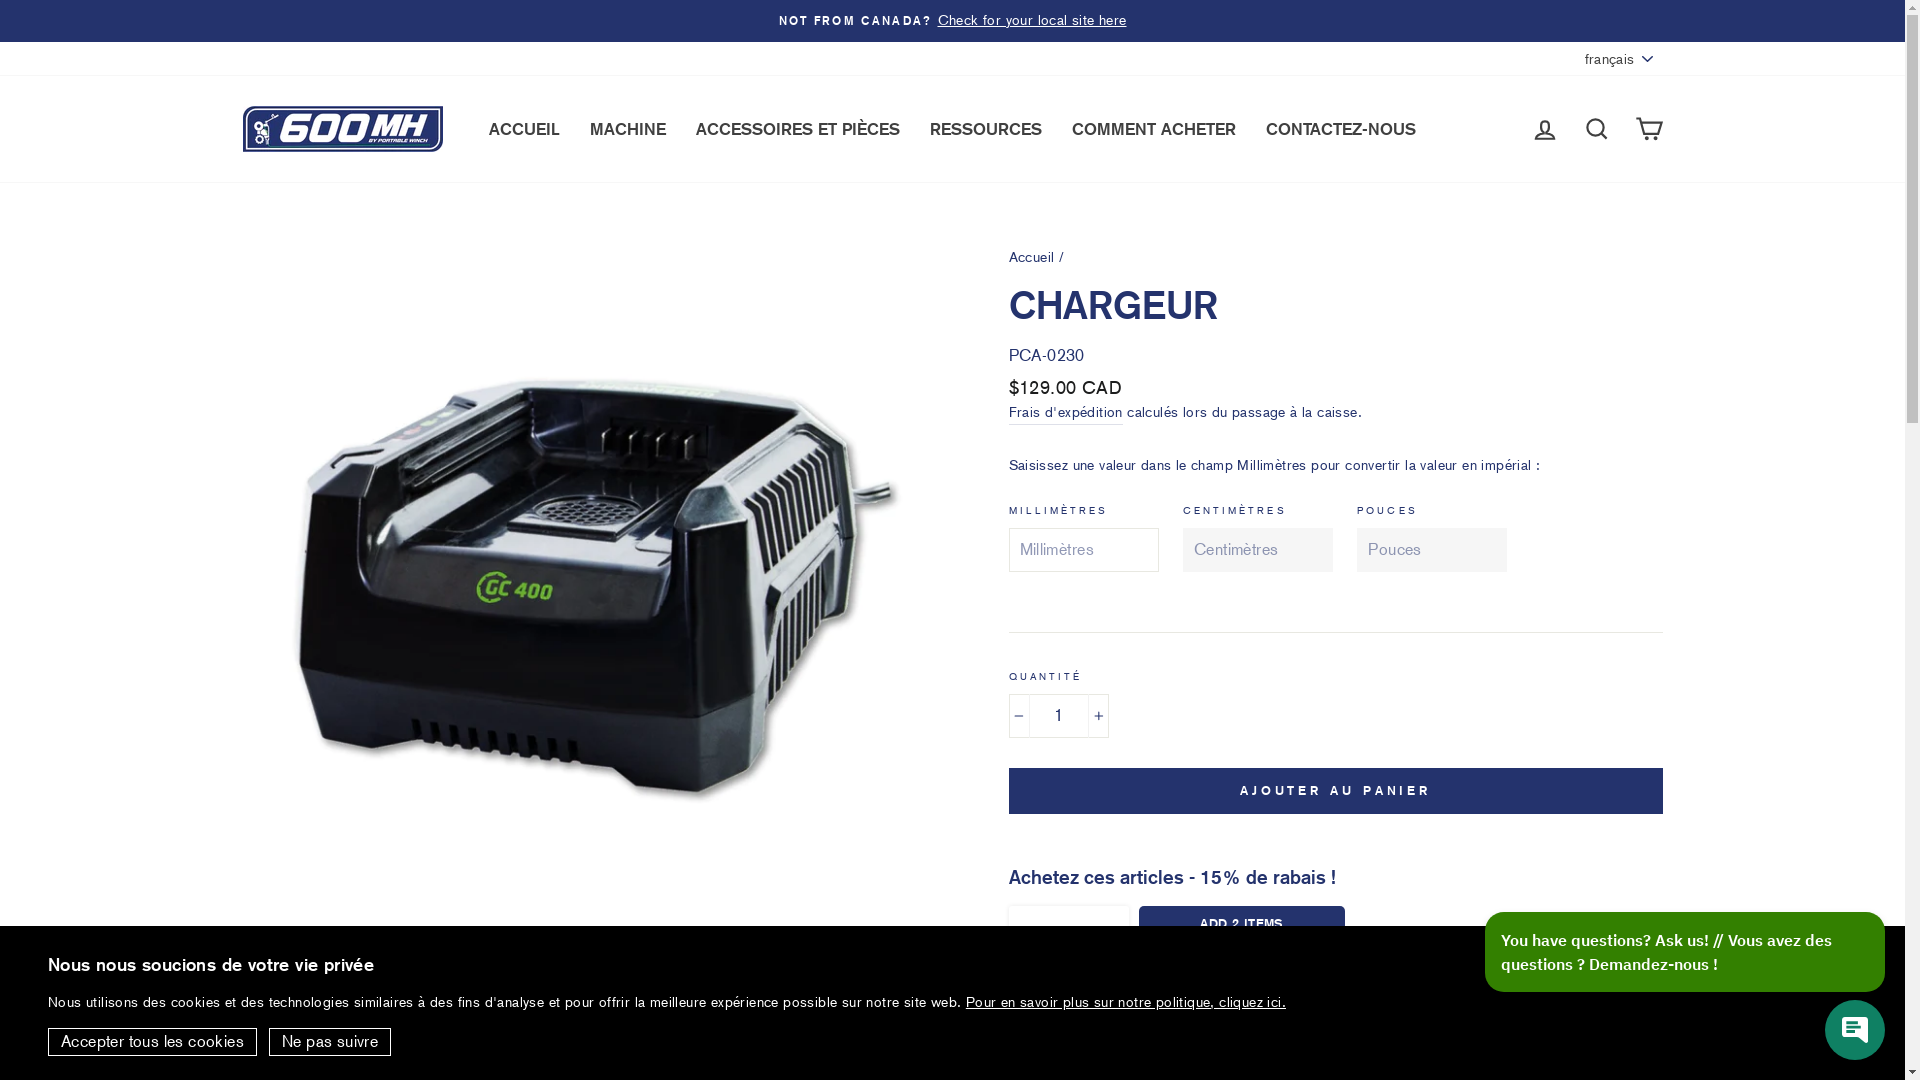 This screenshot has height=1080, width=1920. What do you see at coordinates (1341, 128) in the screenshot?
I see `CONTACTEZ-NOUS` at bounding box center [1341, 128].